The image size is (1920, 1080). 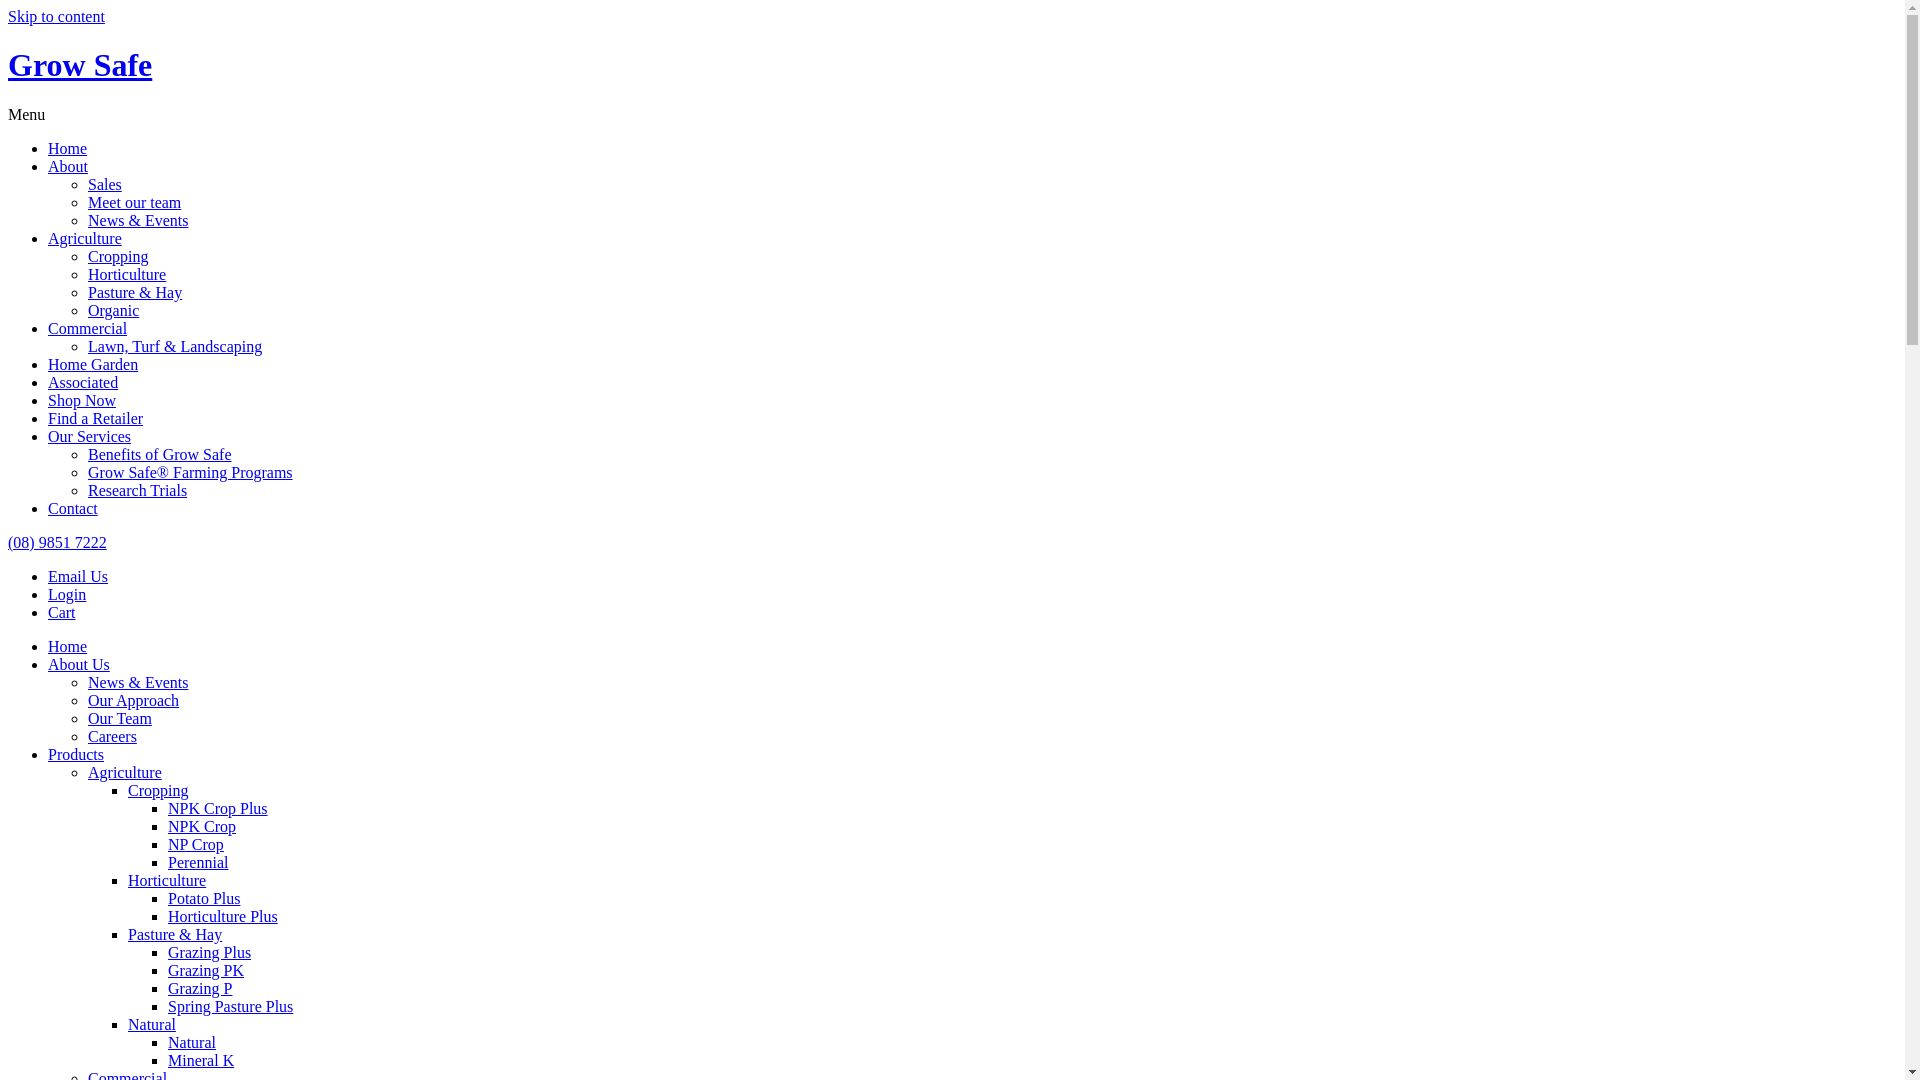 I want to click on Find a Retailer, so click(x=96, y=418).